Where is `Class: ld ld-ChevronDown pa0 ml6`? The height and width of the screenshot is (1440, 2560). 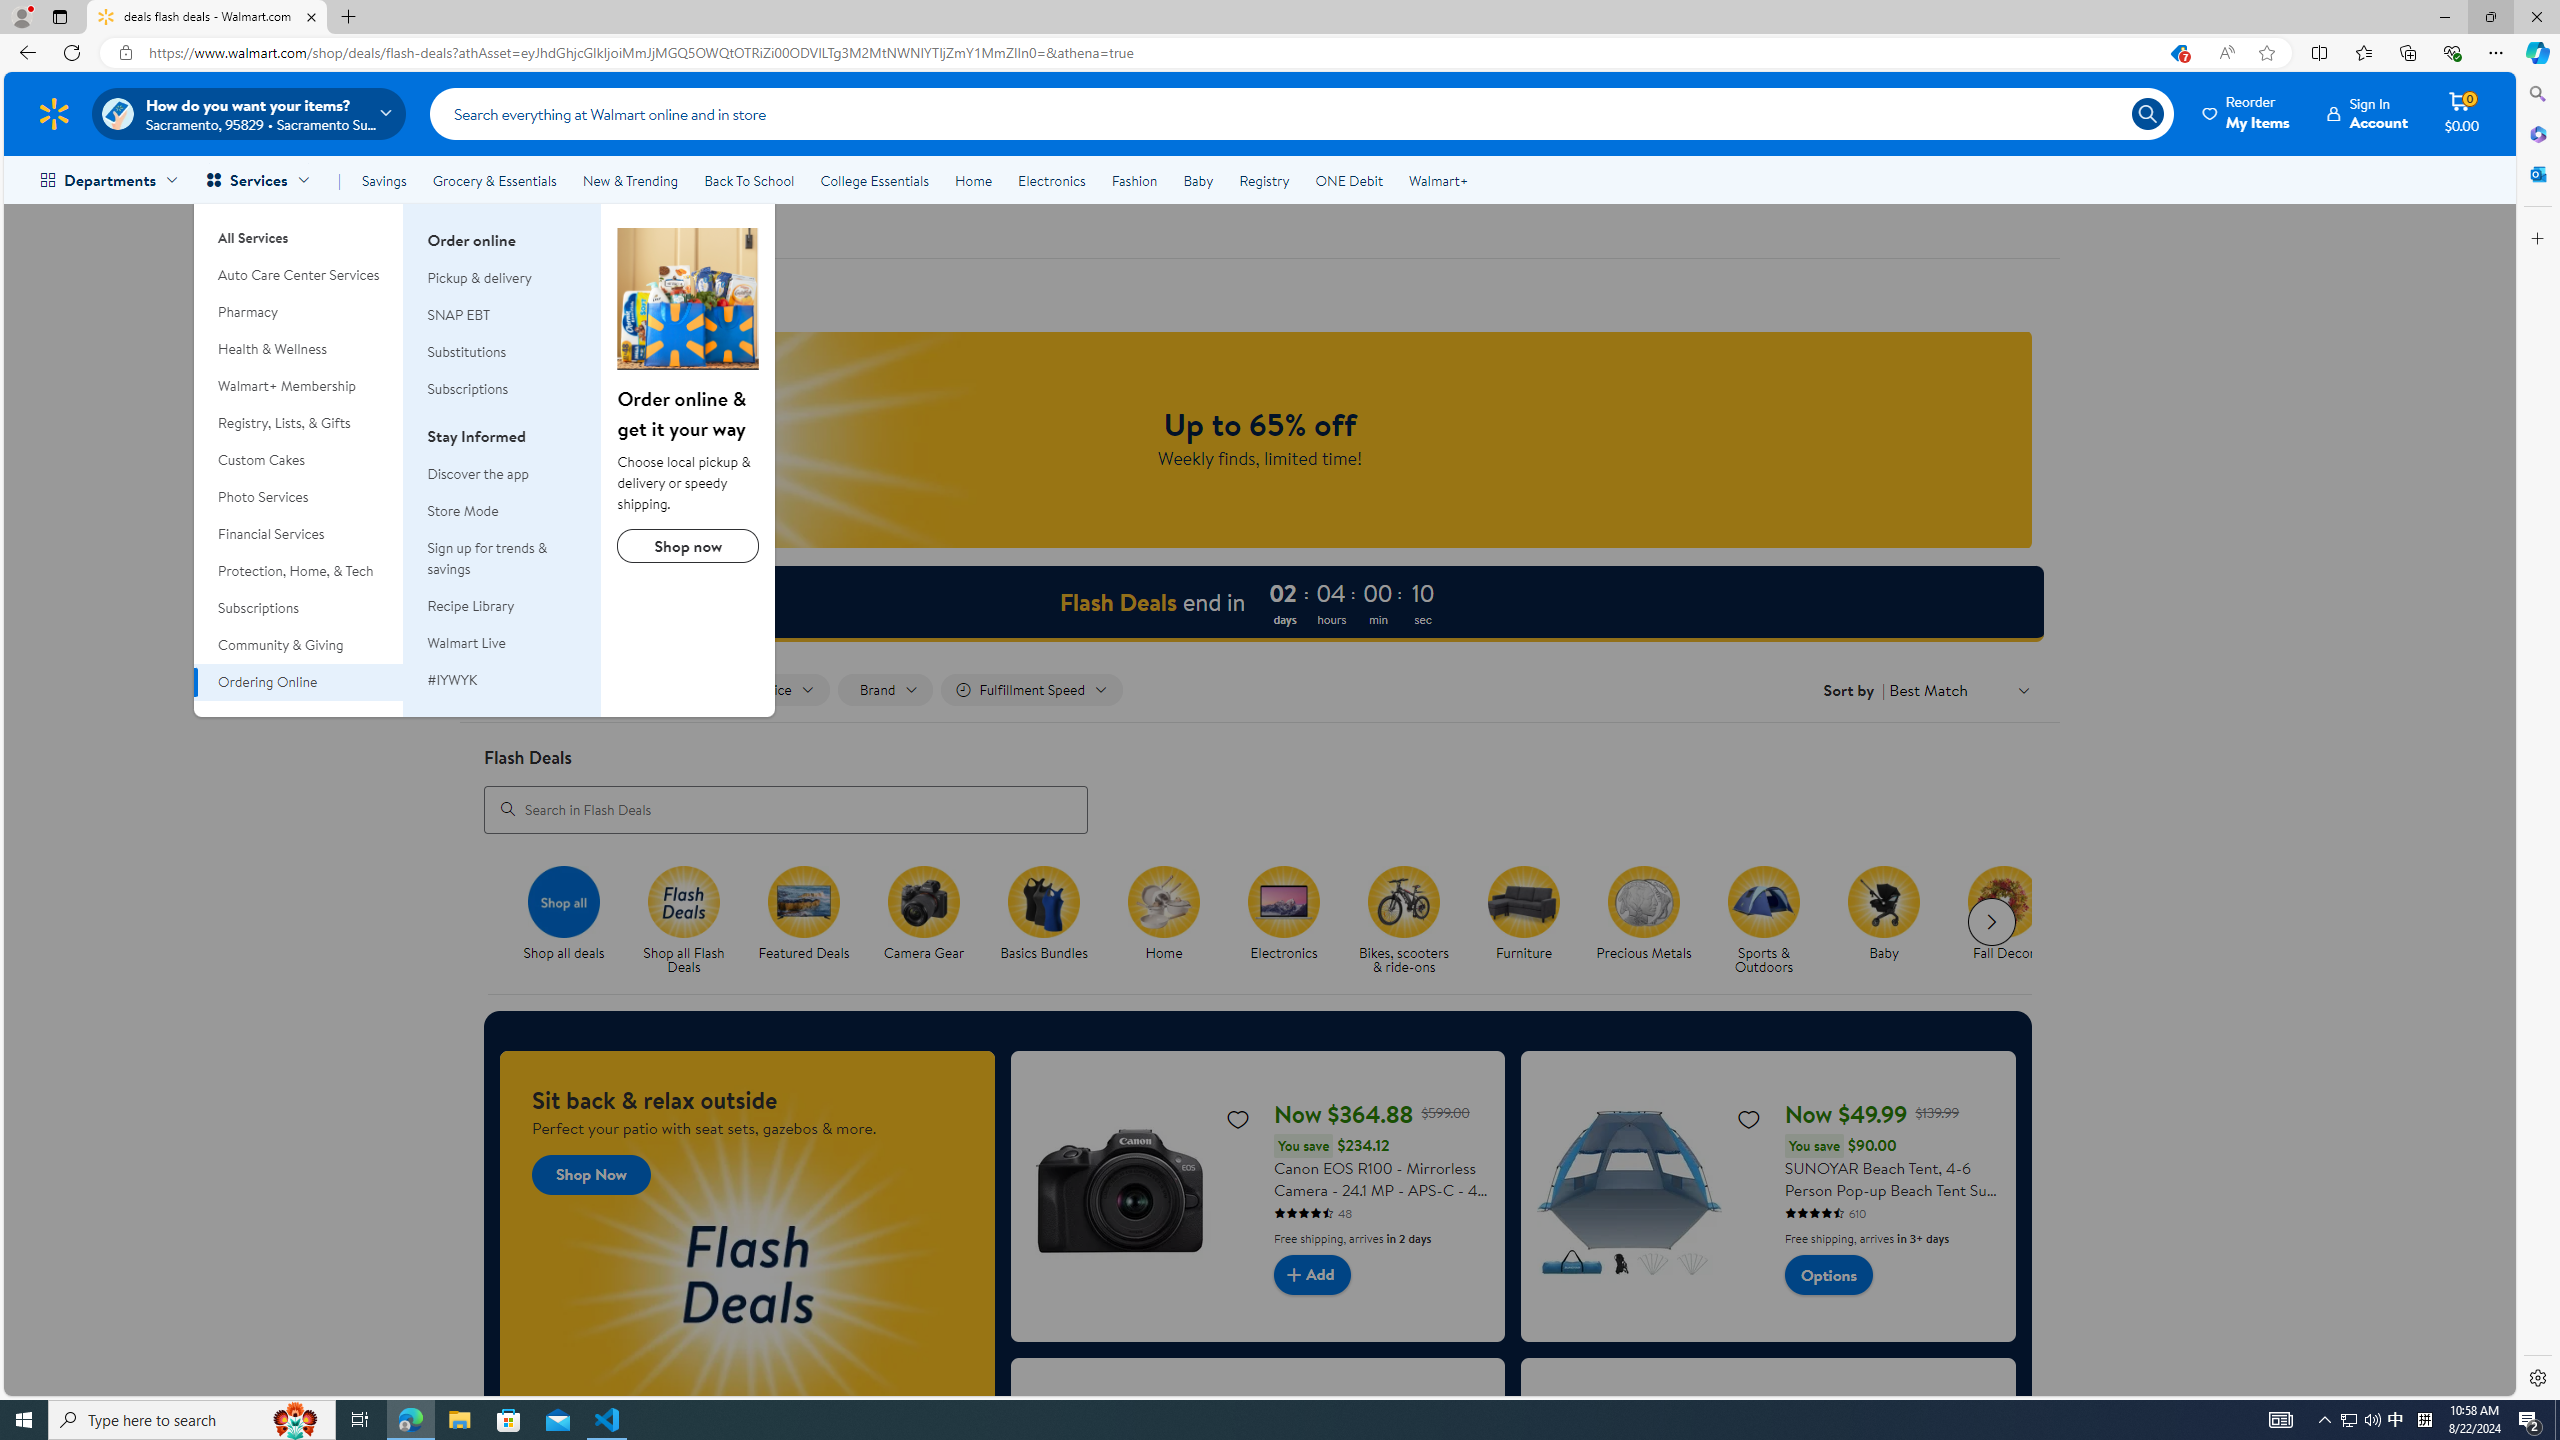
Class: ld ld-ChevronDown pa0 ml6 is located at coordinates (2024, 690).